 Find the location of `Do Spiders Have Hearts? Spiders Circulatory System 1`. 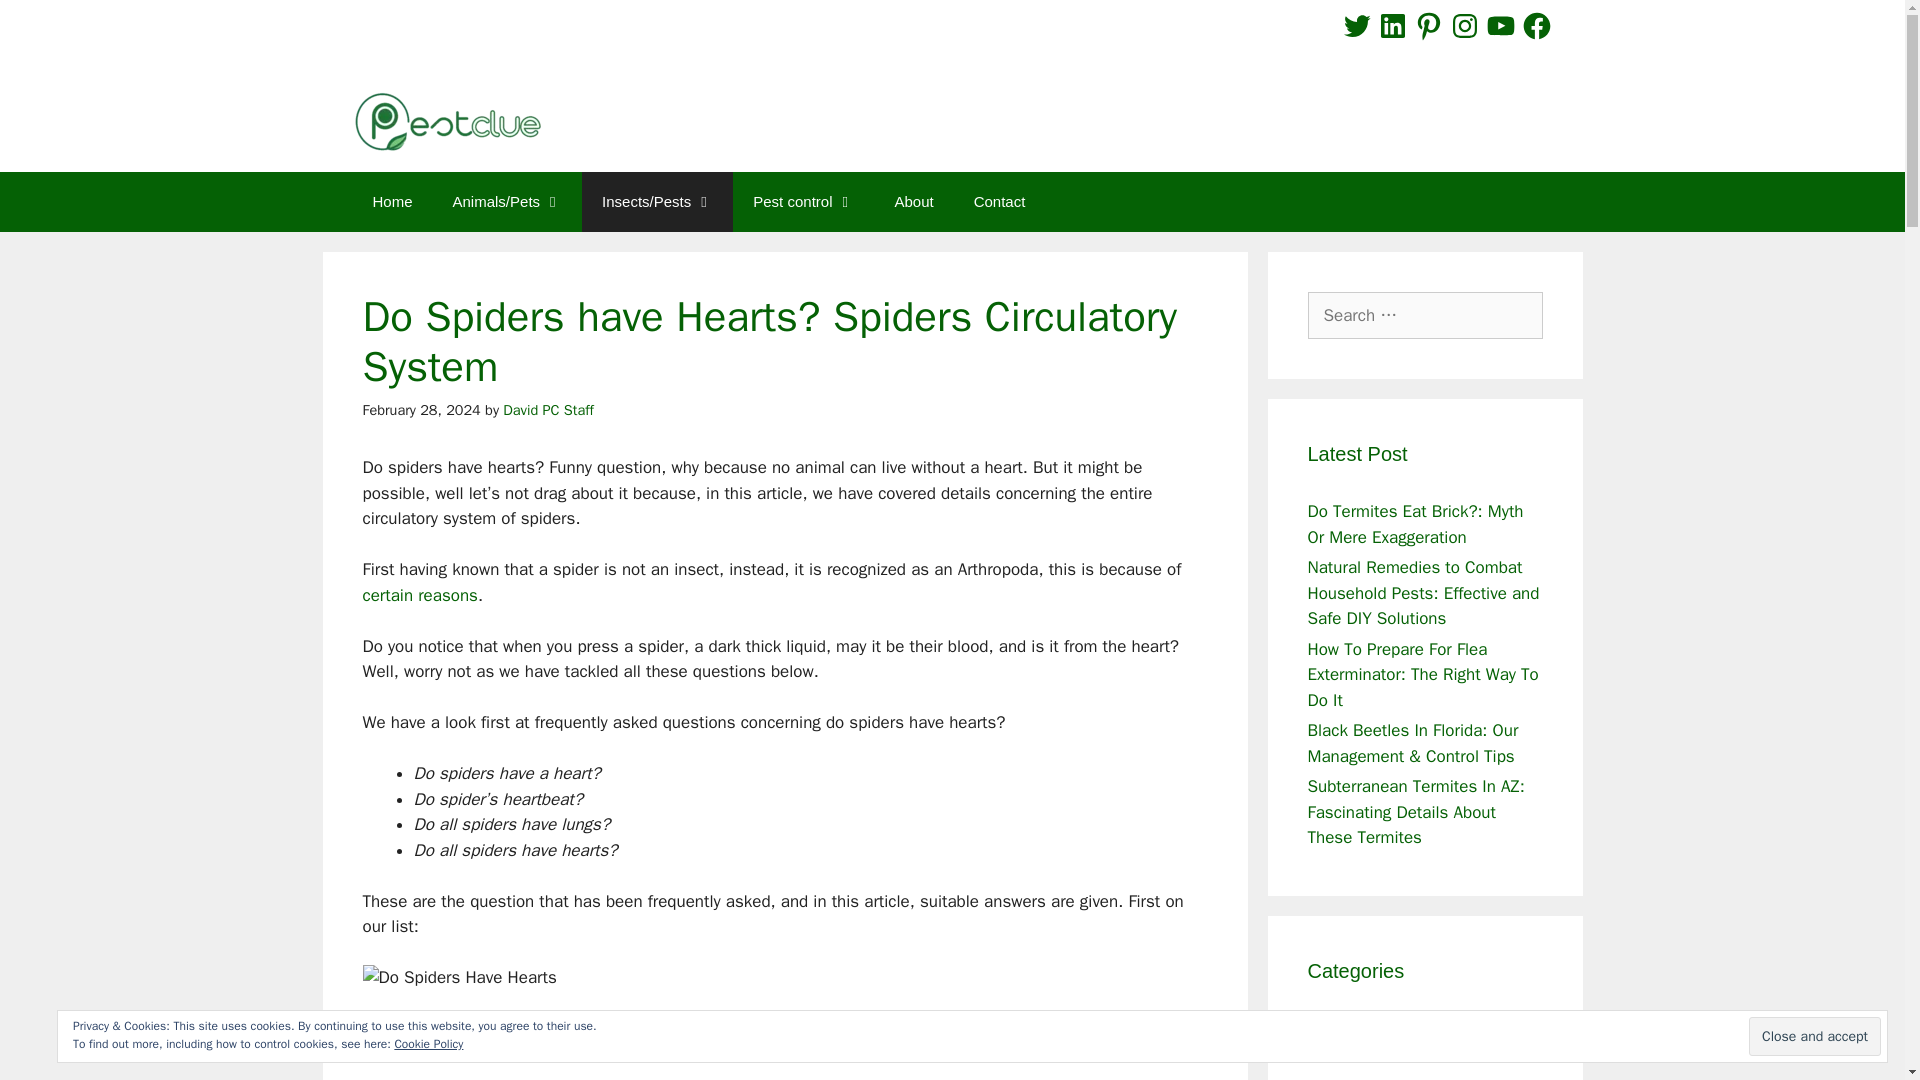

Do Spiders Have Hearts? Spiders Circulatory System 1 is located at coordinates (572, 1022).